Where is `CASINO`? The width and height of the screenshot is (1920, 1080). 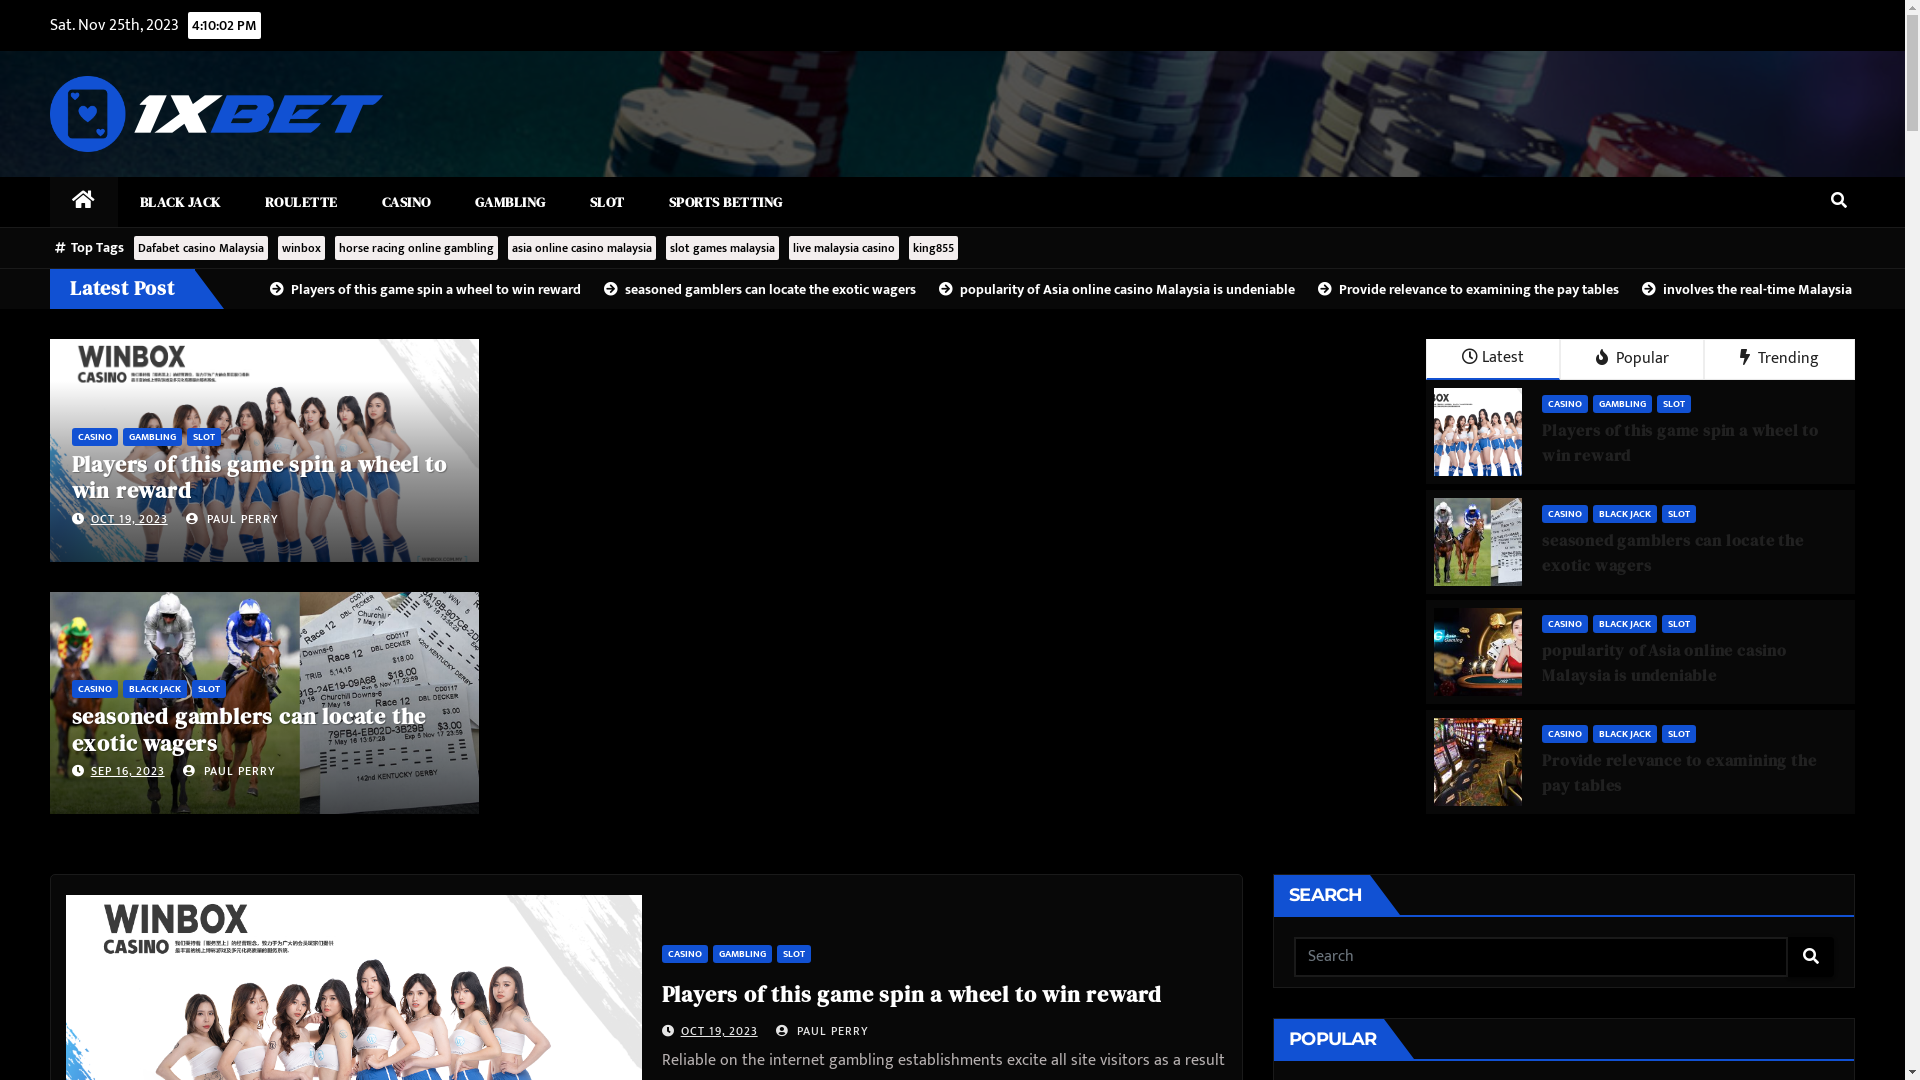
CASINO is located at coordinates (685, 954).